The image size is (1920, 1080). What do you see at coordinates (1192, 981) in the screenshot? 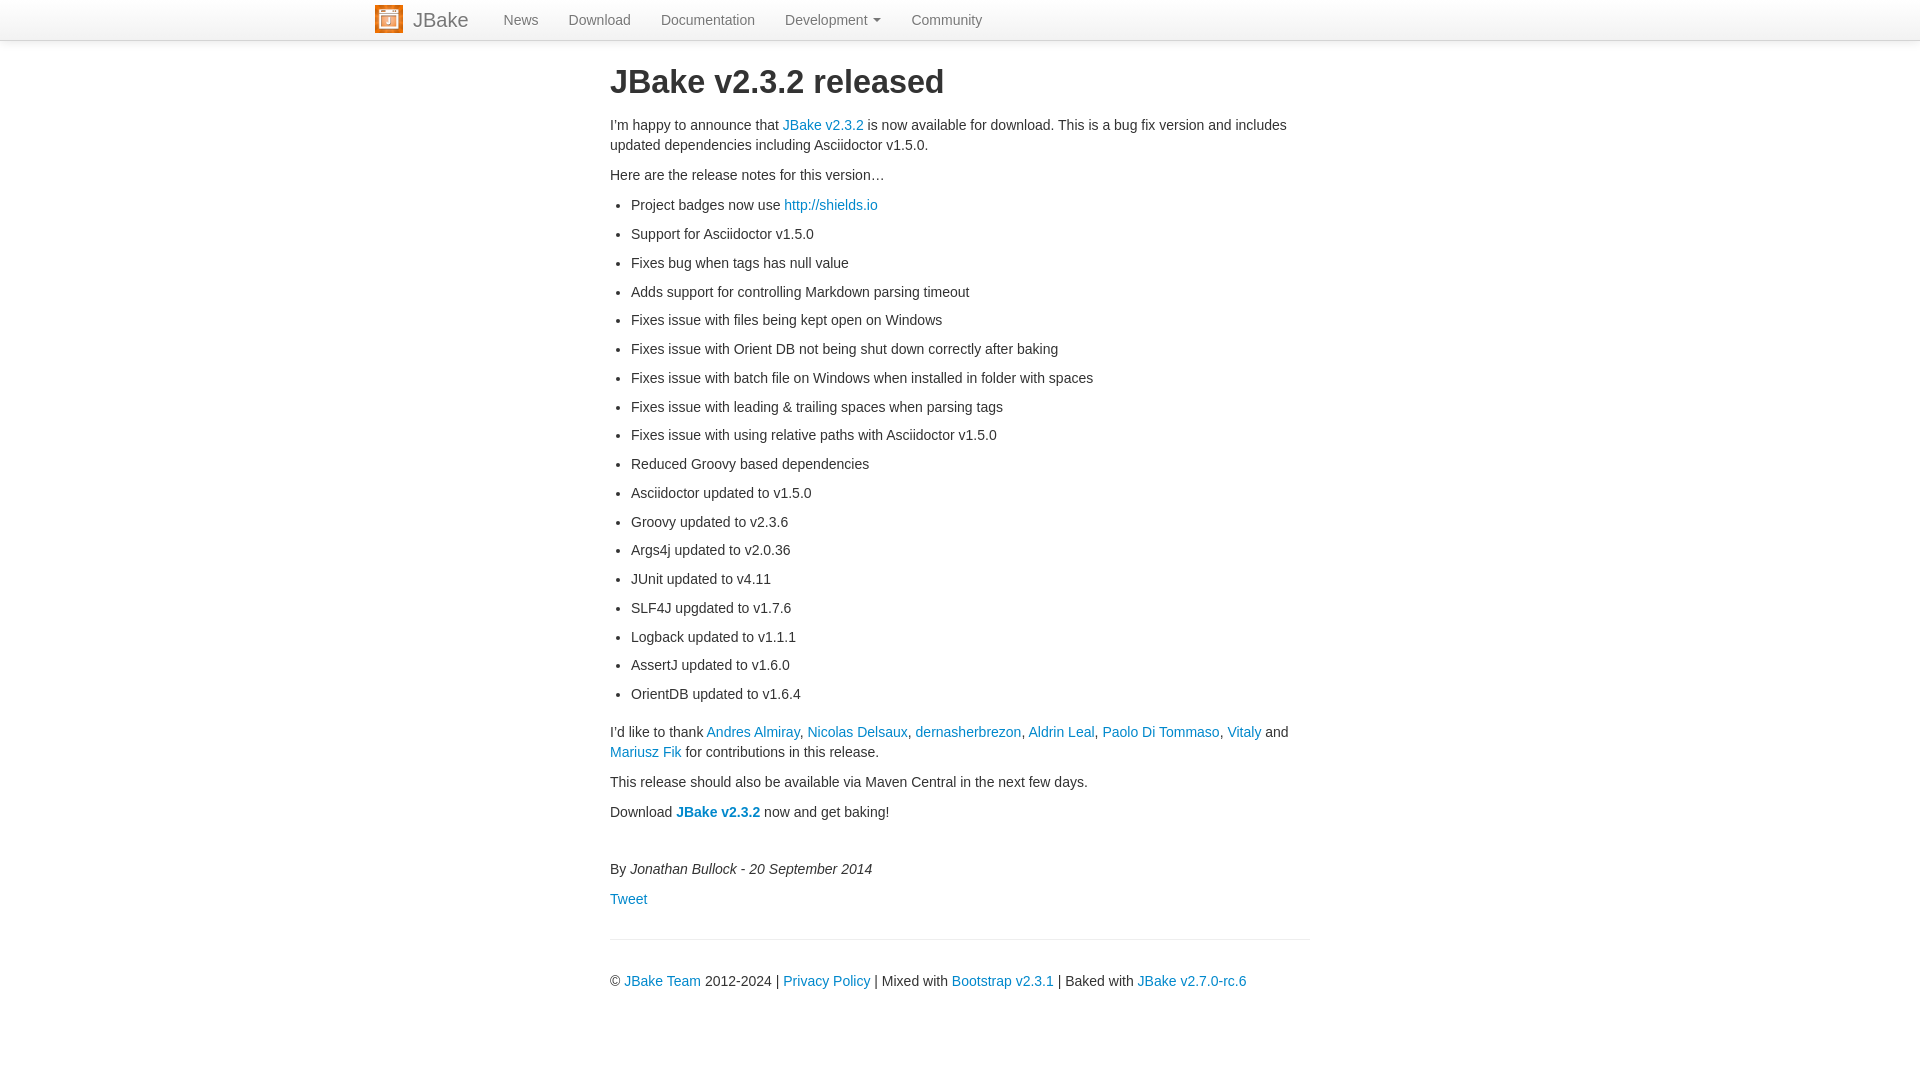
I see `JBake v2.7.0-rc.6` at bounding box center [1192, 981].